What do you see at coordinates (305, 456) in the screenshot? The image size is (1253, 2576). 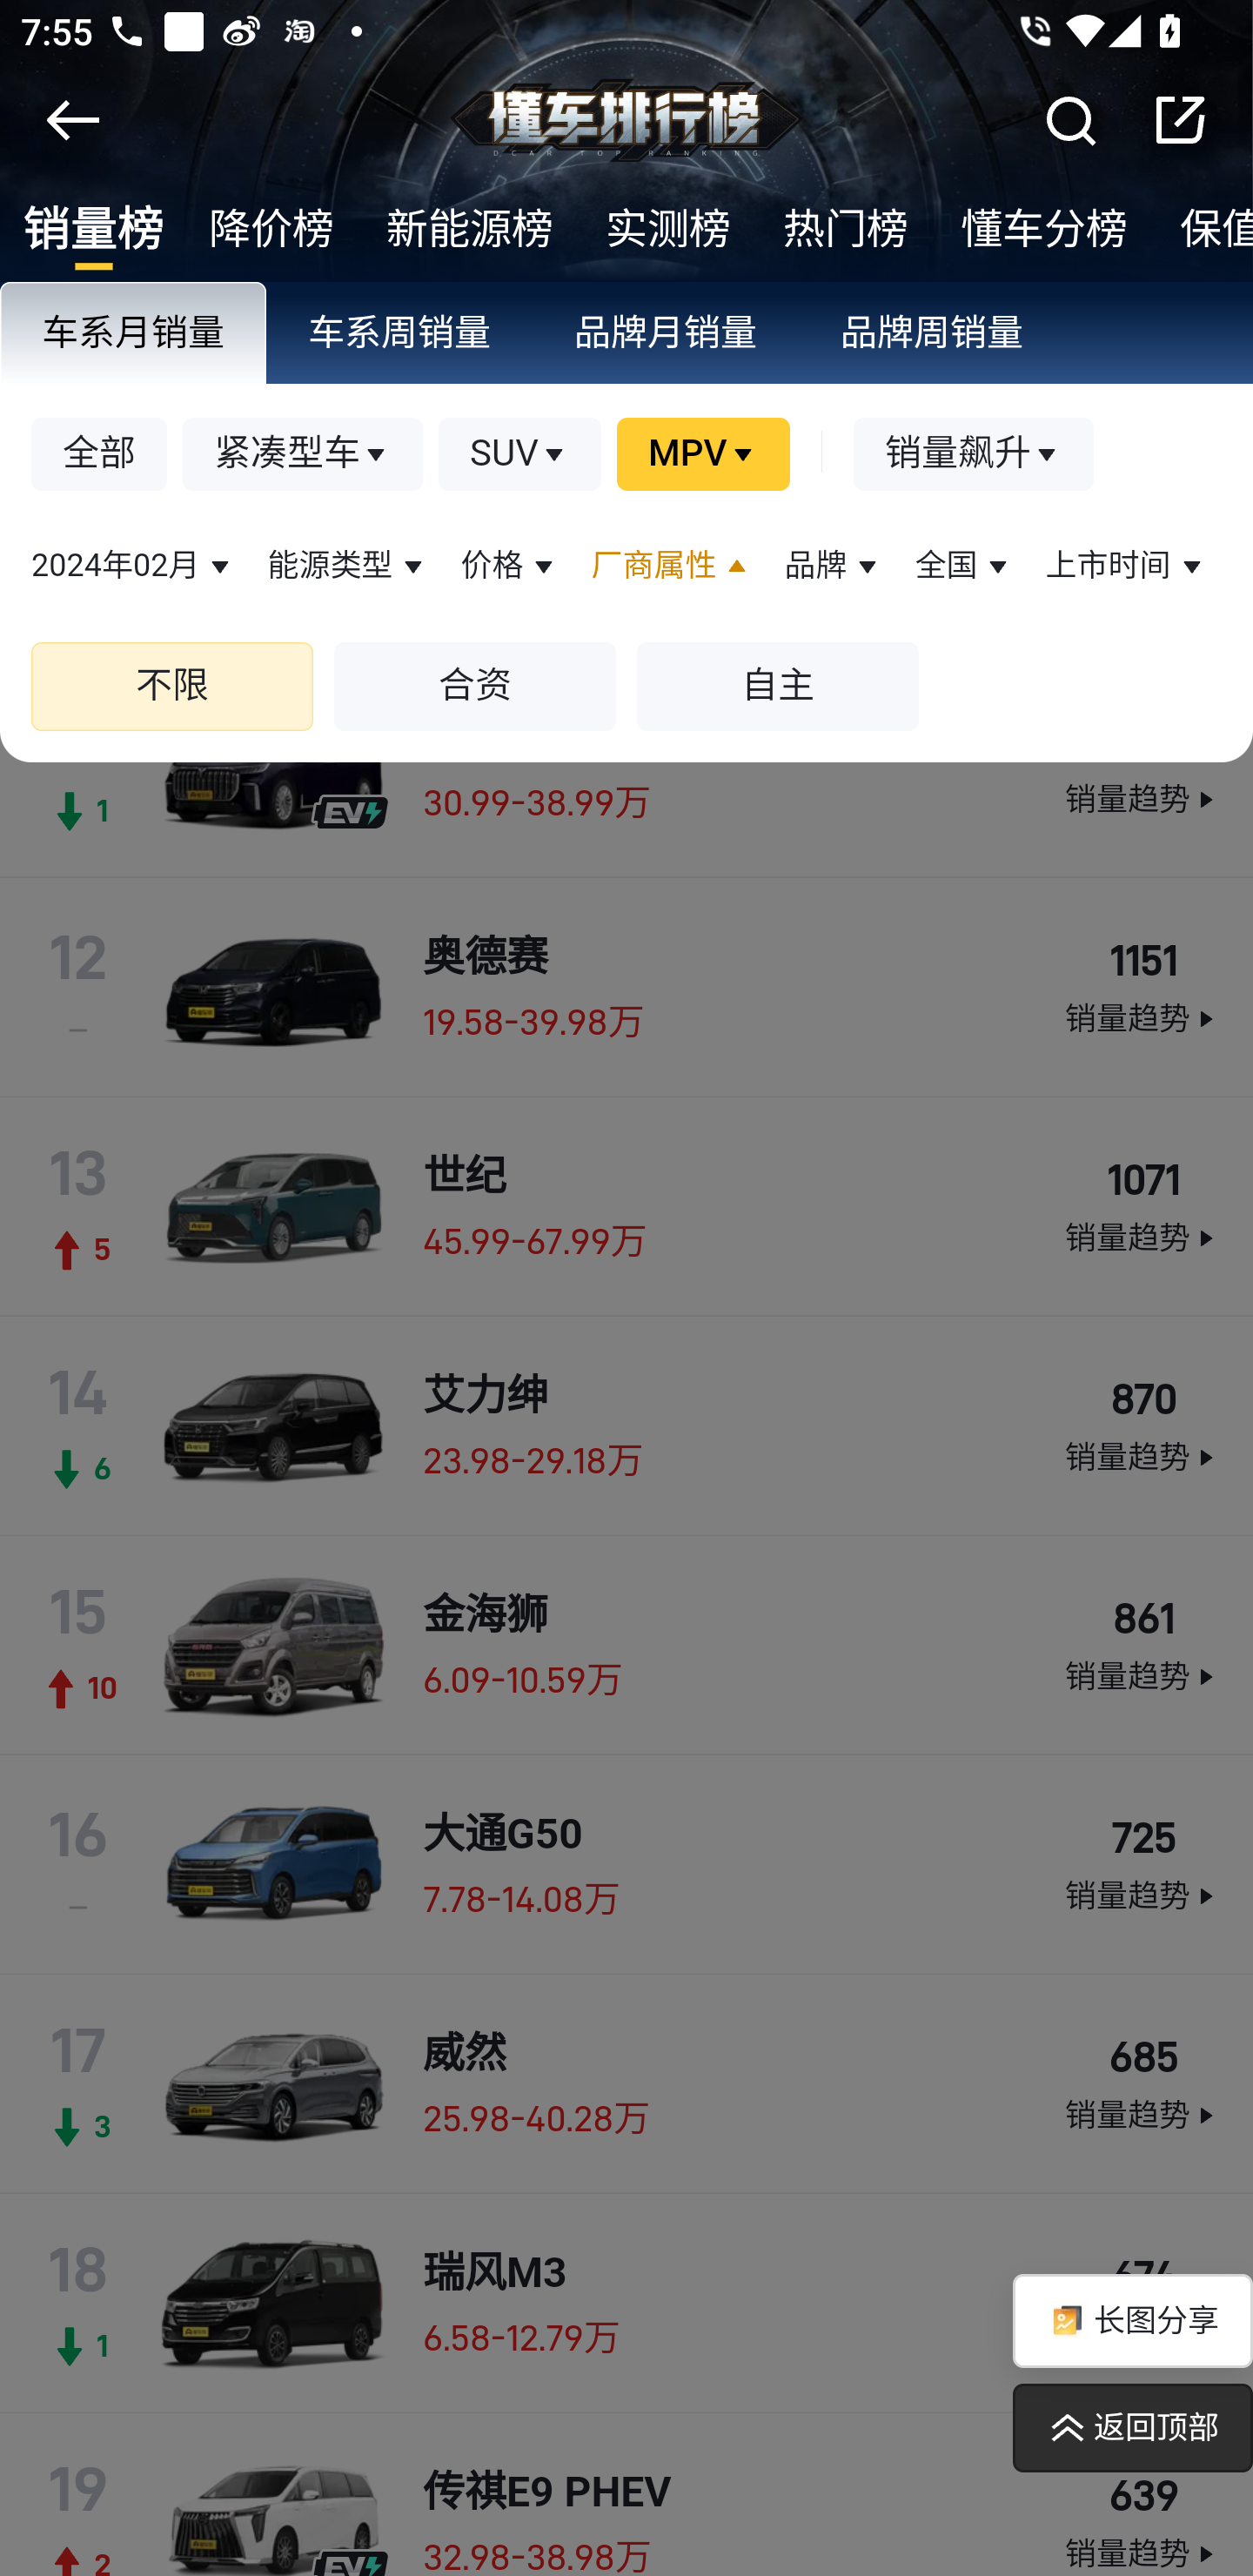 I see `紧凑型车` at bounding box center [305, 456].